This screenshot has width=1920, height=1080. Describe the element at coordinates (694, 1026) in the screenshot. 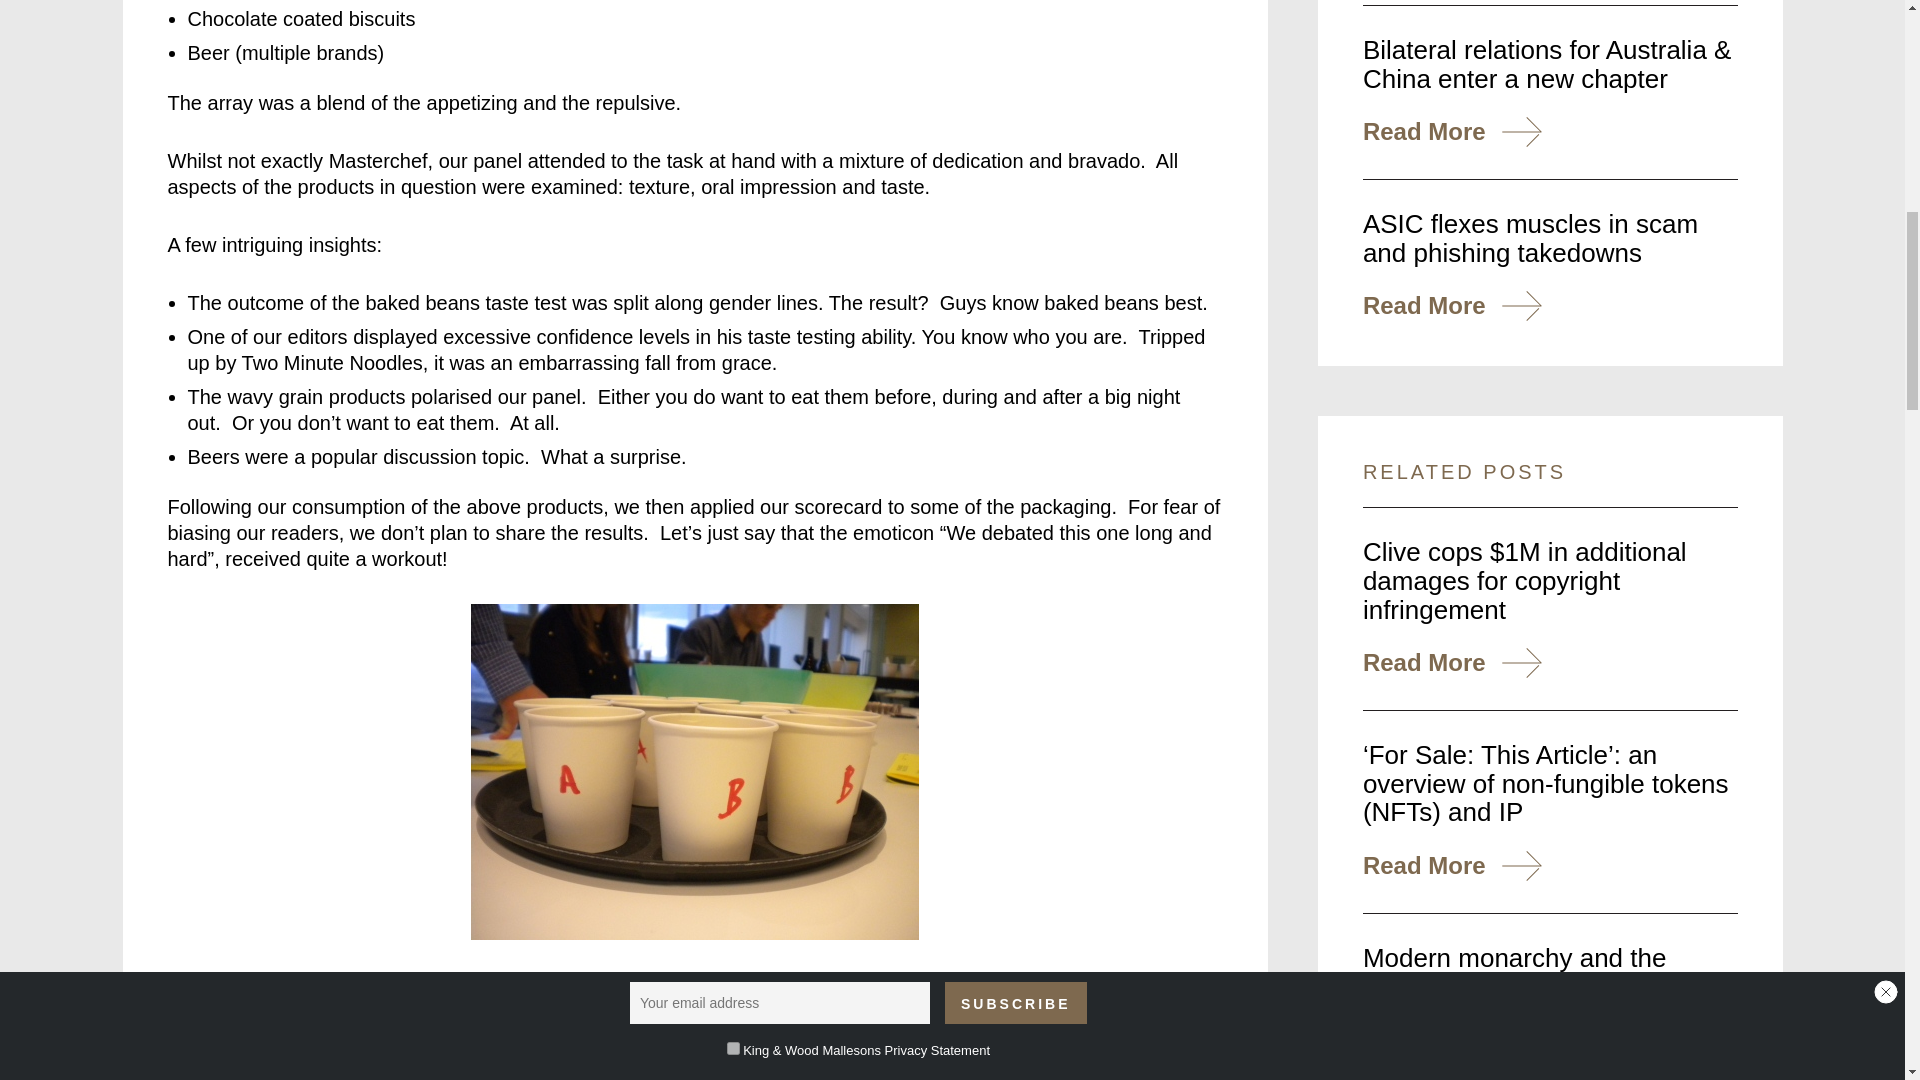

I see `IPW Aldi2` at that location.